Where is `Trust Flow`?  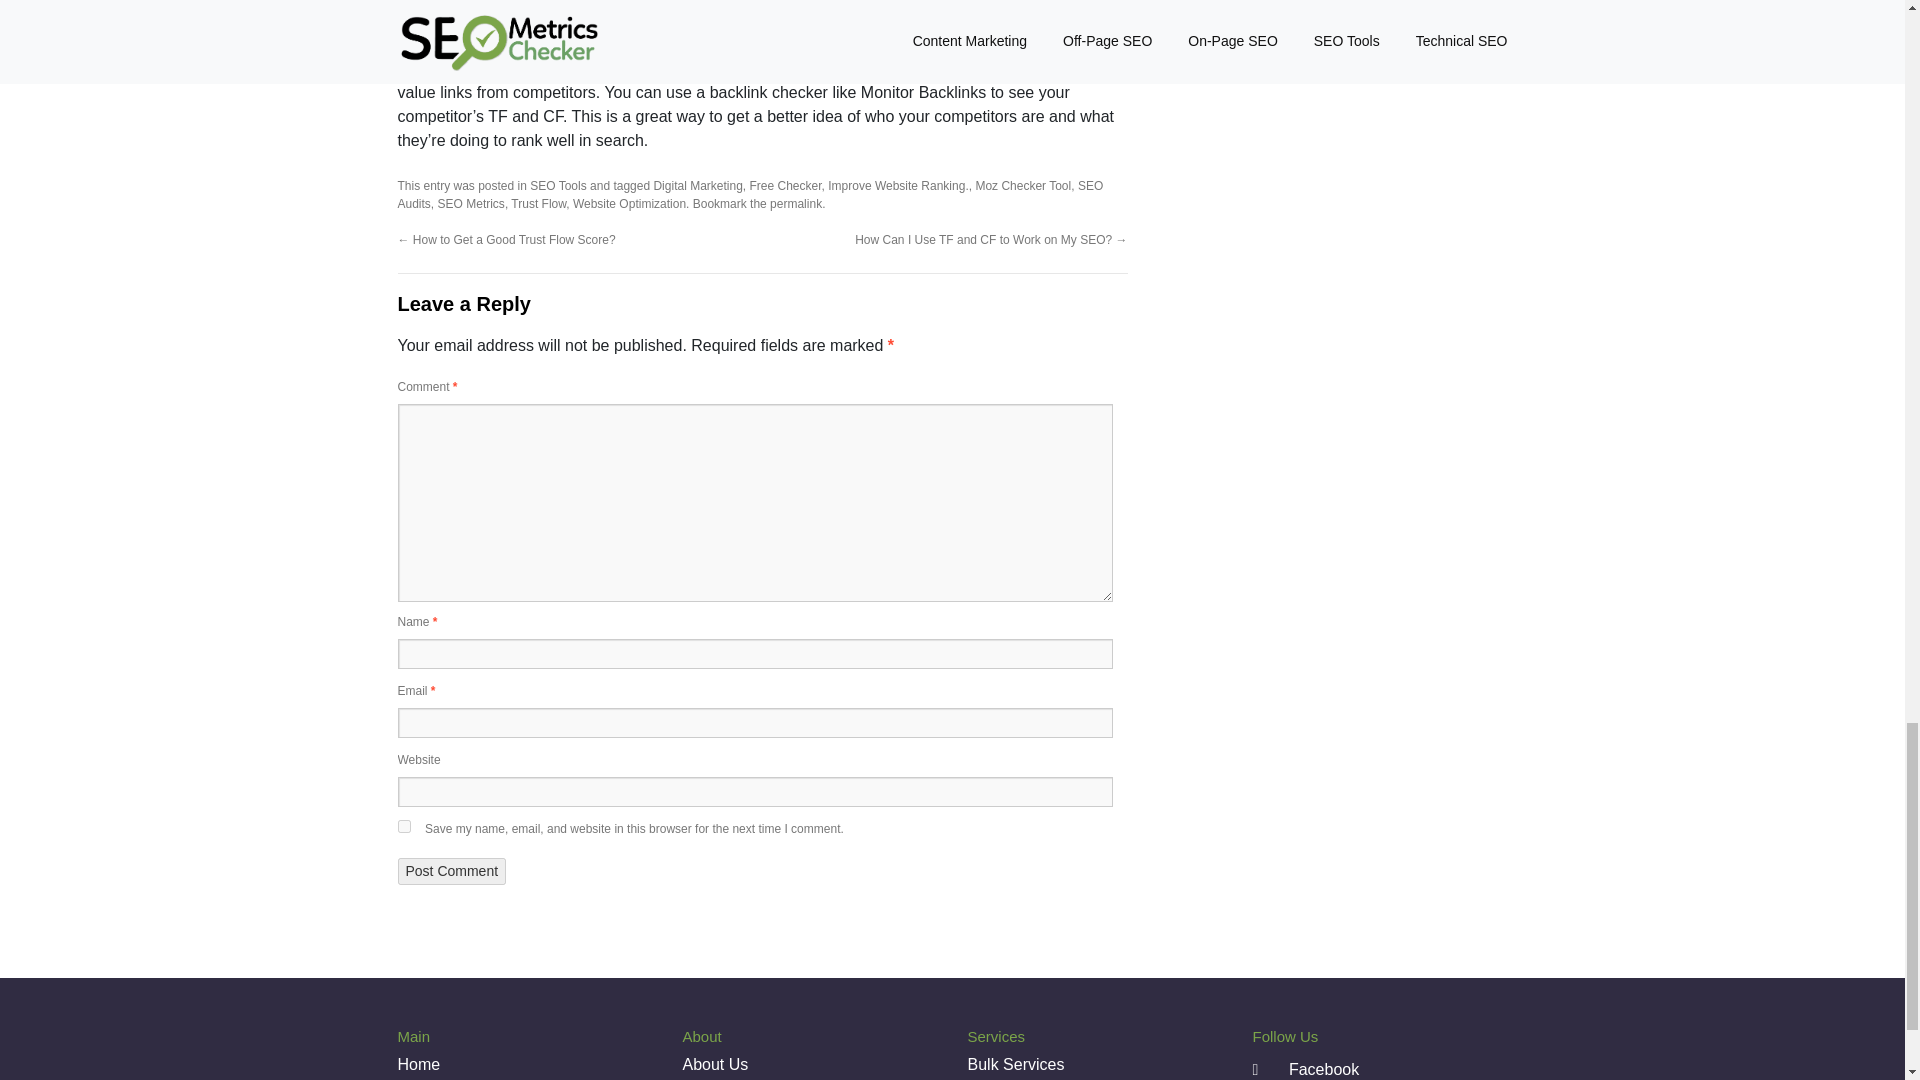 Trust Flow is located at coordinates (538, 203).